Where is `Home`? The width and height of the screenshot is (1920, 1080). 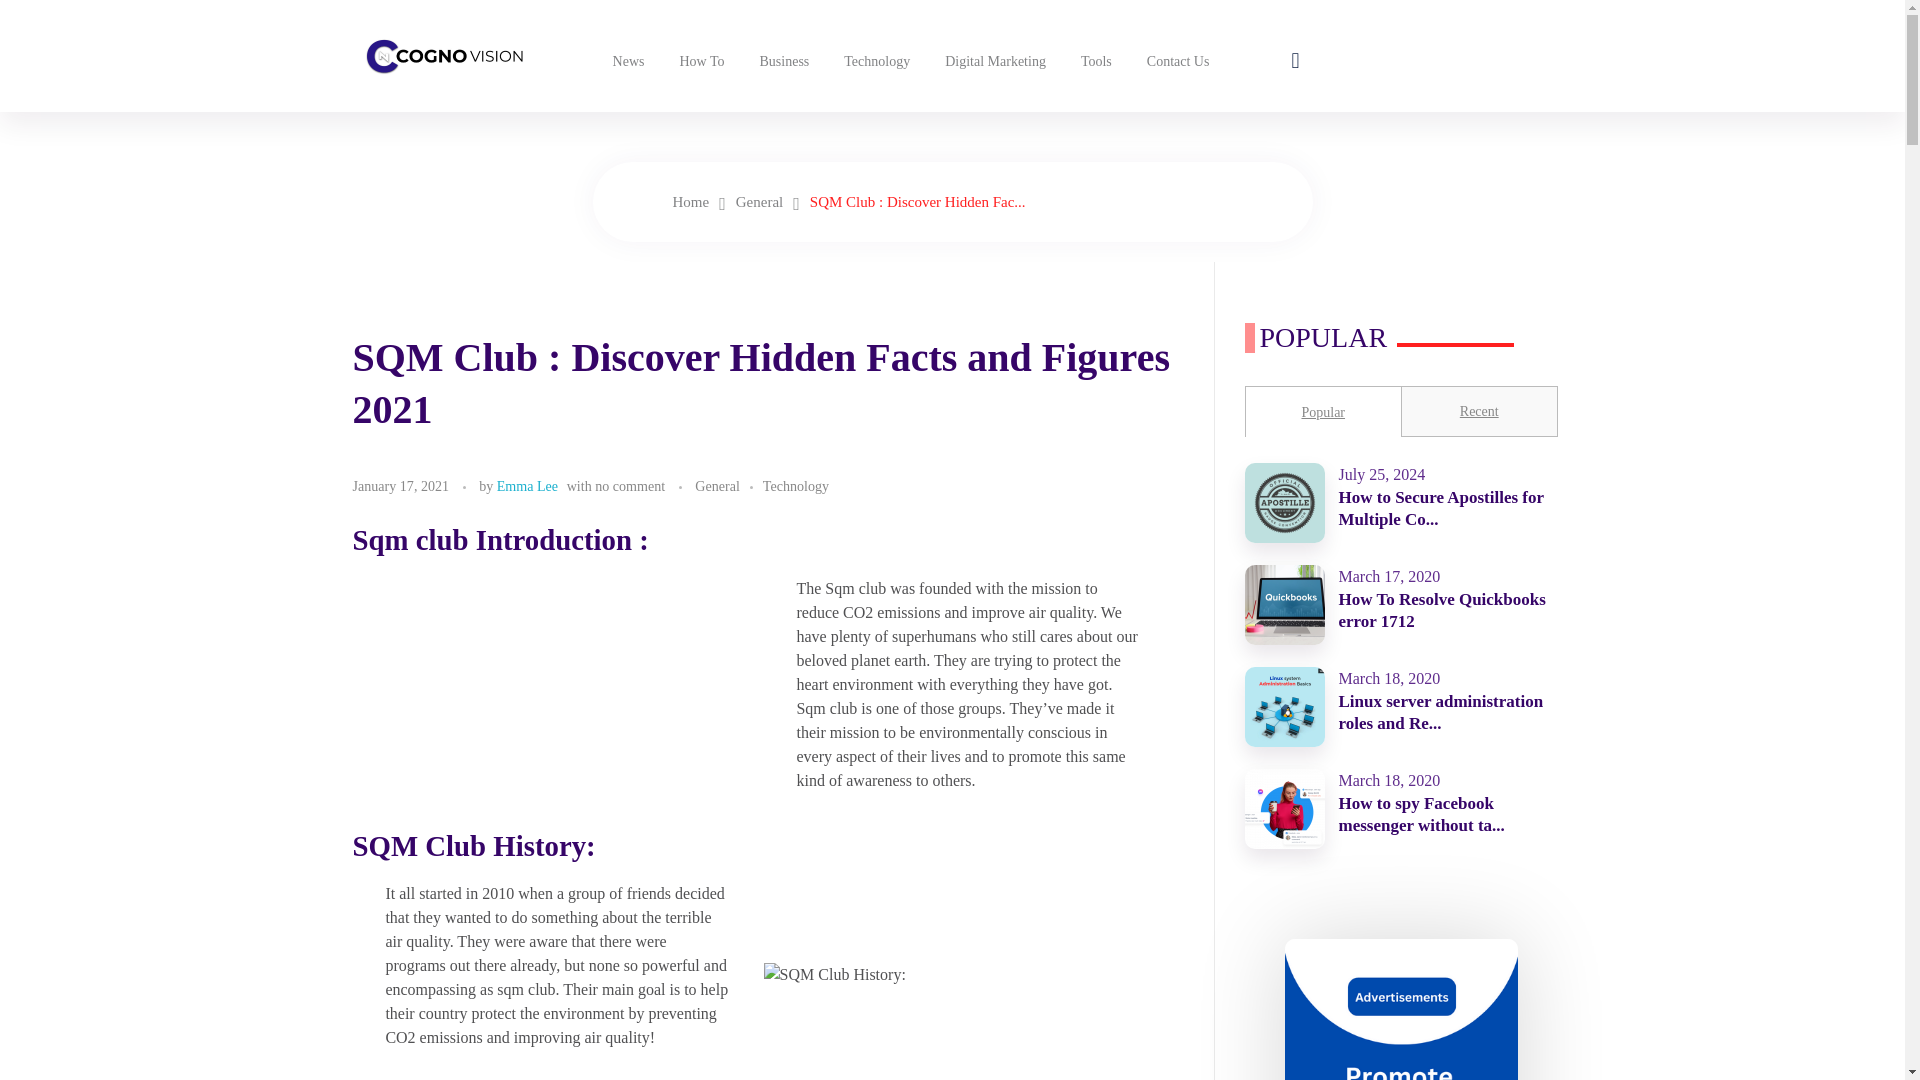 Home is located at coordinates (690, 202).